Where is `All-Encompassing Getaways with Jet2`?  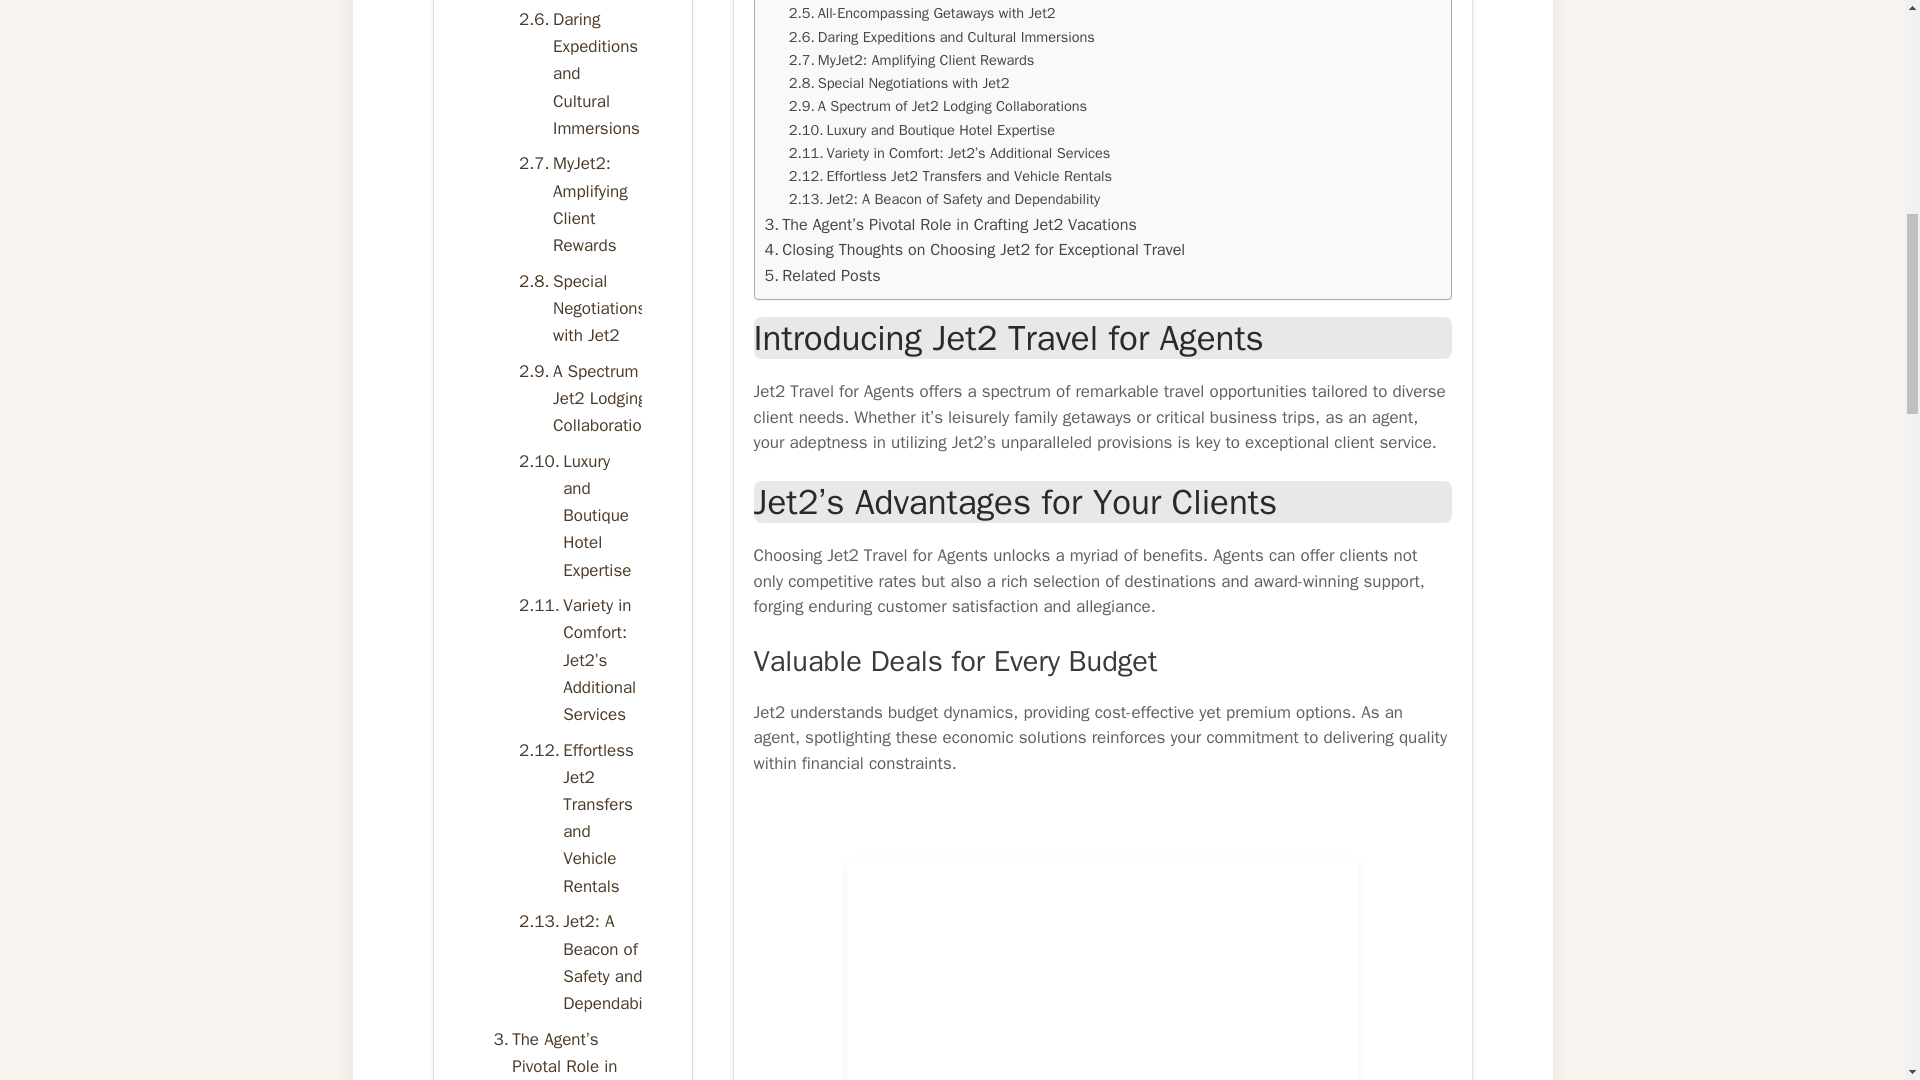 All-Encompassing Getaways with Jet2 is located at coordinates (922, 13).